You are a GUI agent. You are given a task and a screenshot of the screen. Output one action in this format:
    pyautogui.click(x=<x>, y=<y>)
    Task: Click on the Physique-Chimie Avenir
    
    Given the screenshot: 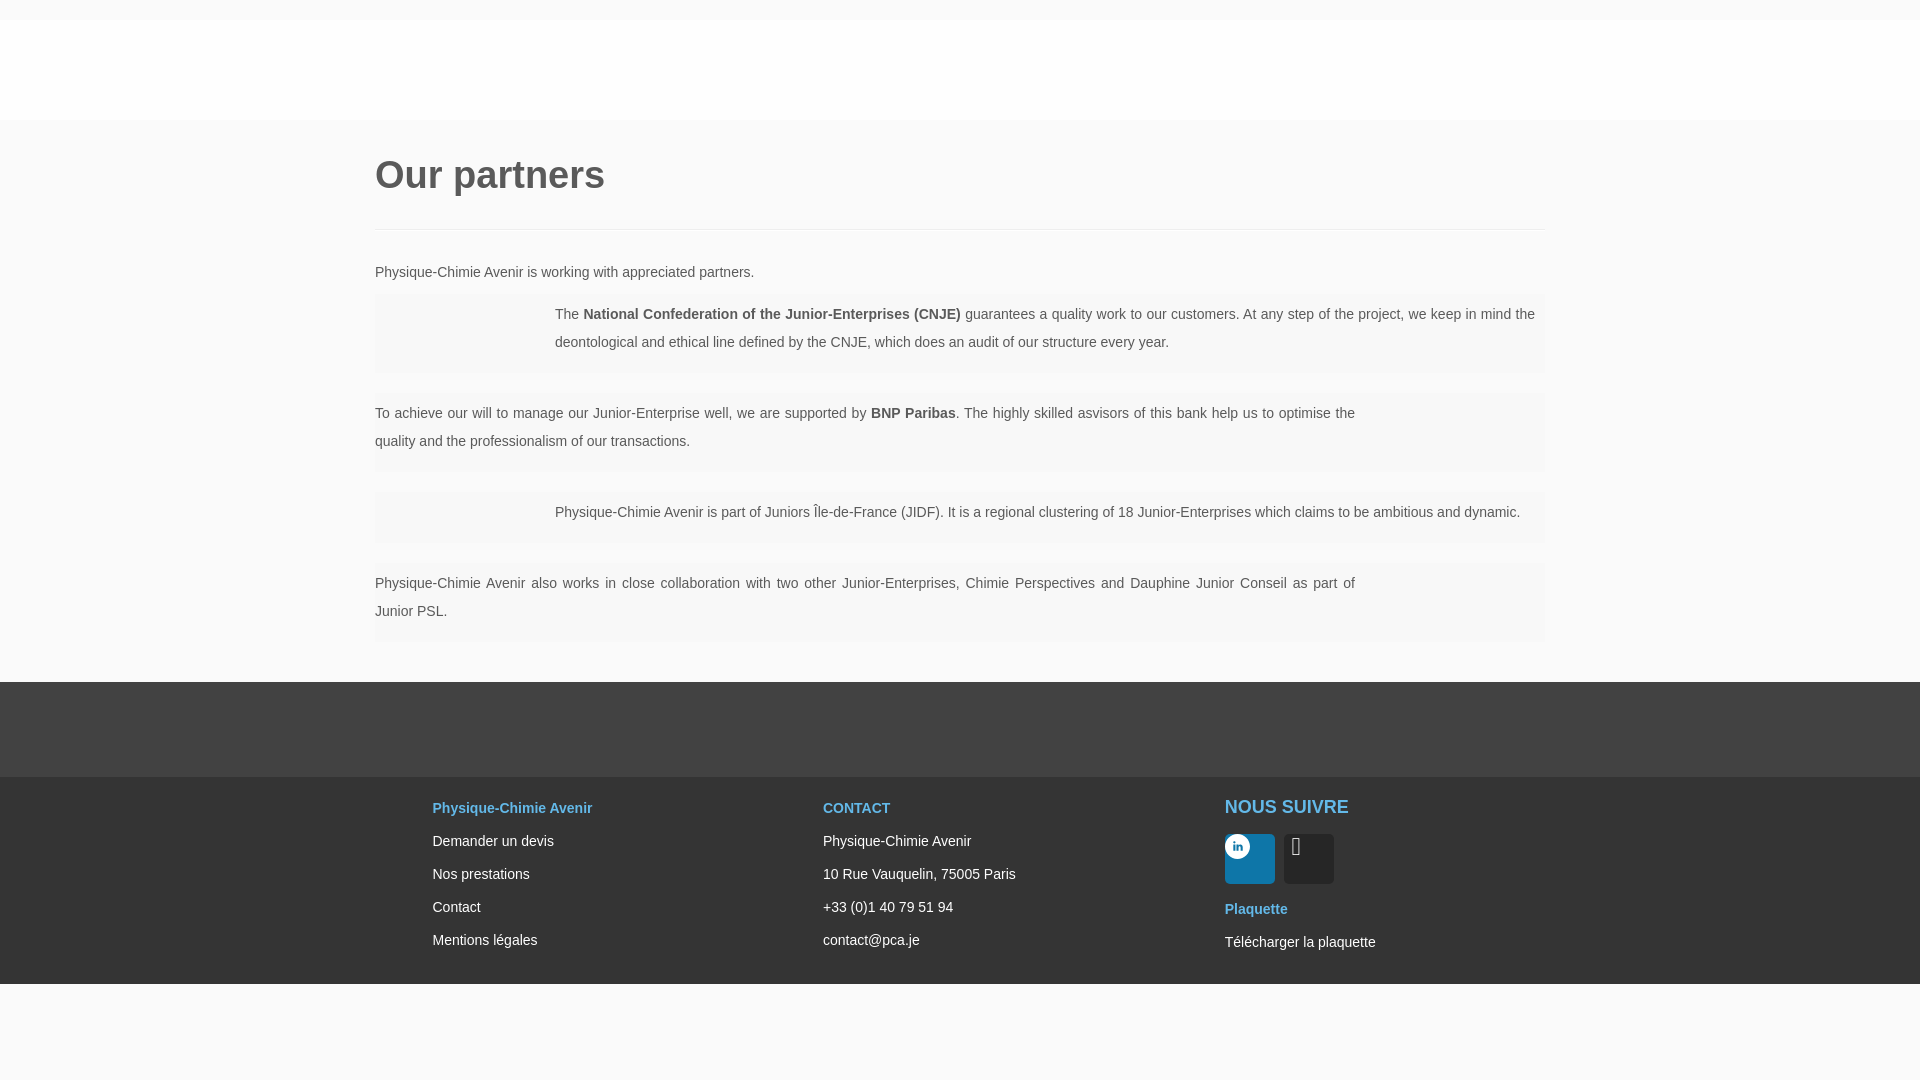 What is the action you would take?
    pyautogui.click(x=512, y=808)
    